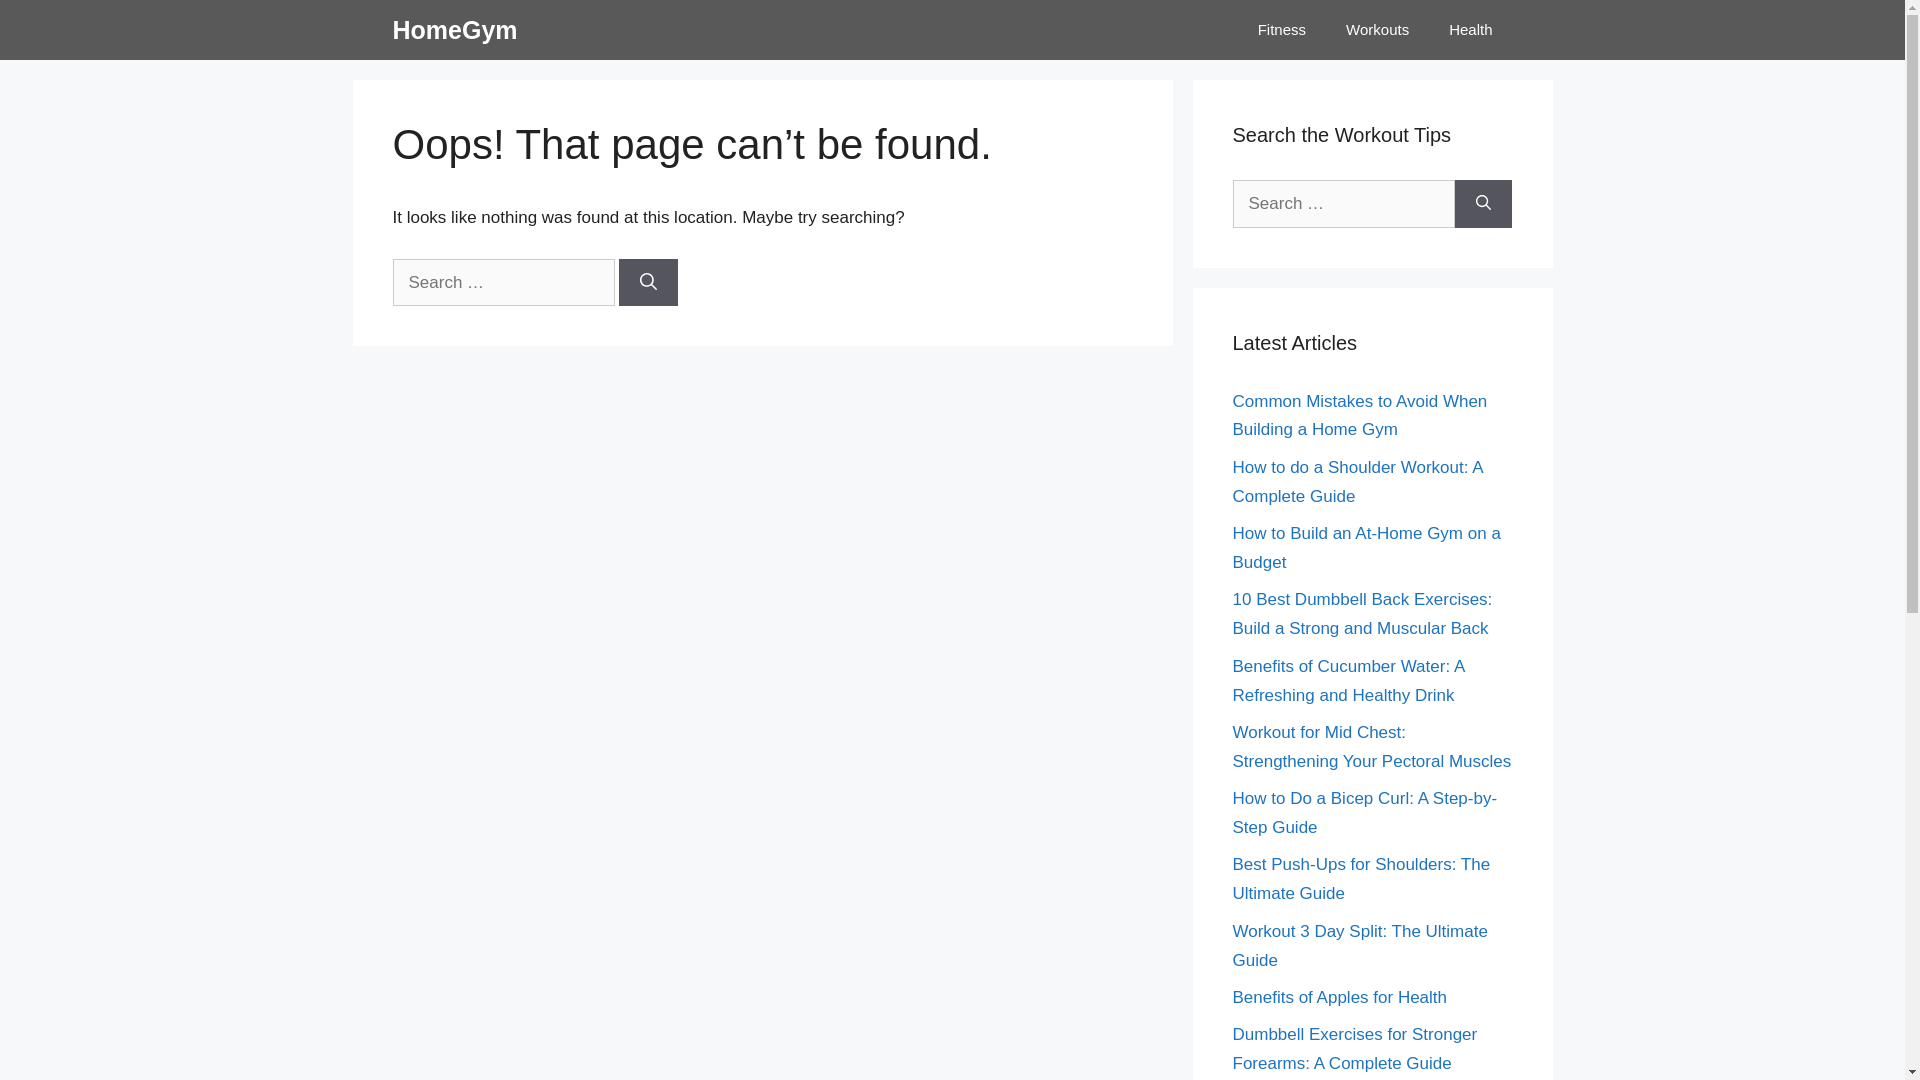 Image resolution: width=1920 pixels, height=1080 pixels. I want to click on How to Build an At-Home Gym on a Budget, so click(1366, 548).